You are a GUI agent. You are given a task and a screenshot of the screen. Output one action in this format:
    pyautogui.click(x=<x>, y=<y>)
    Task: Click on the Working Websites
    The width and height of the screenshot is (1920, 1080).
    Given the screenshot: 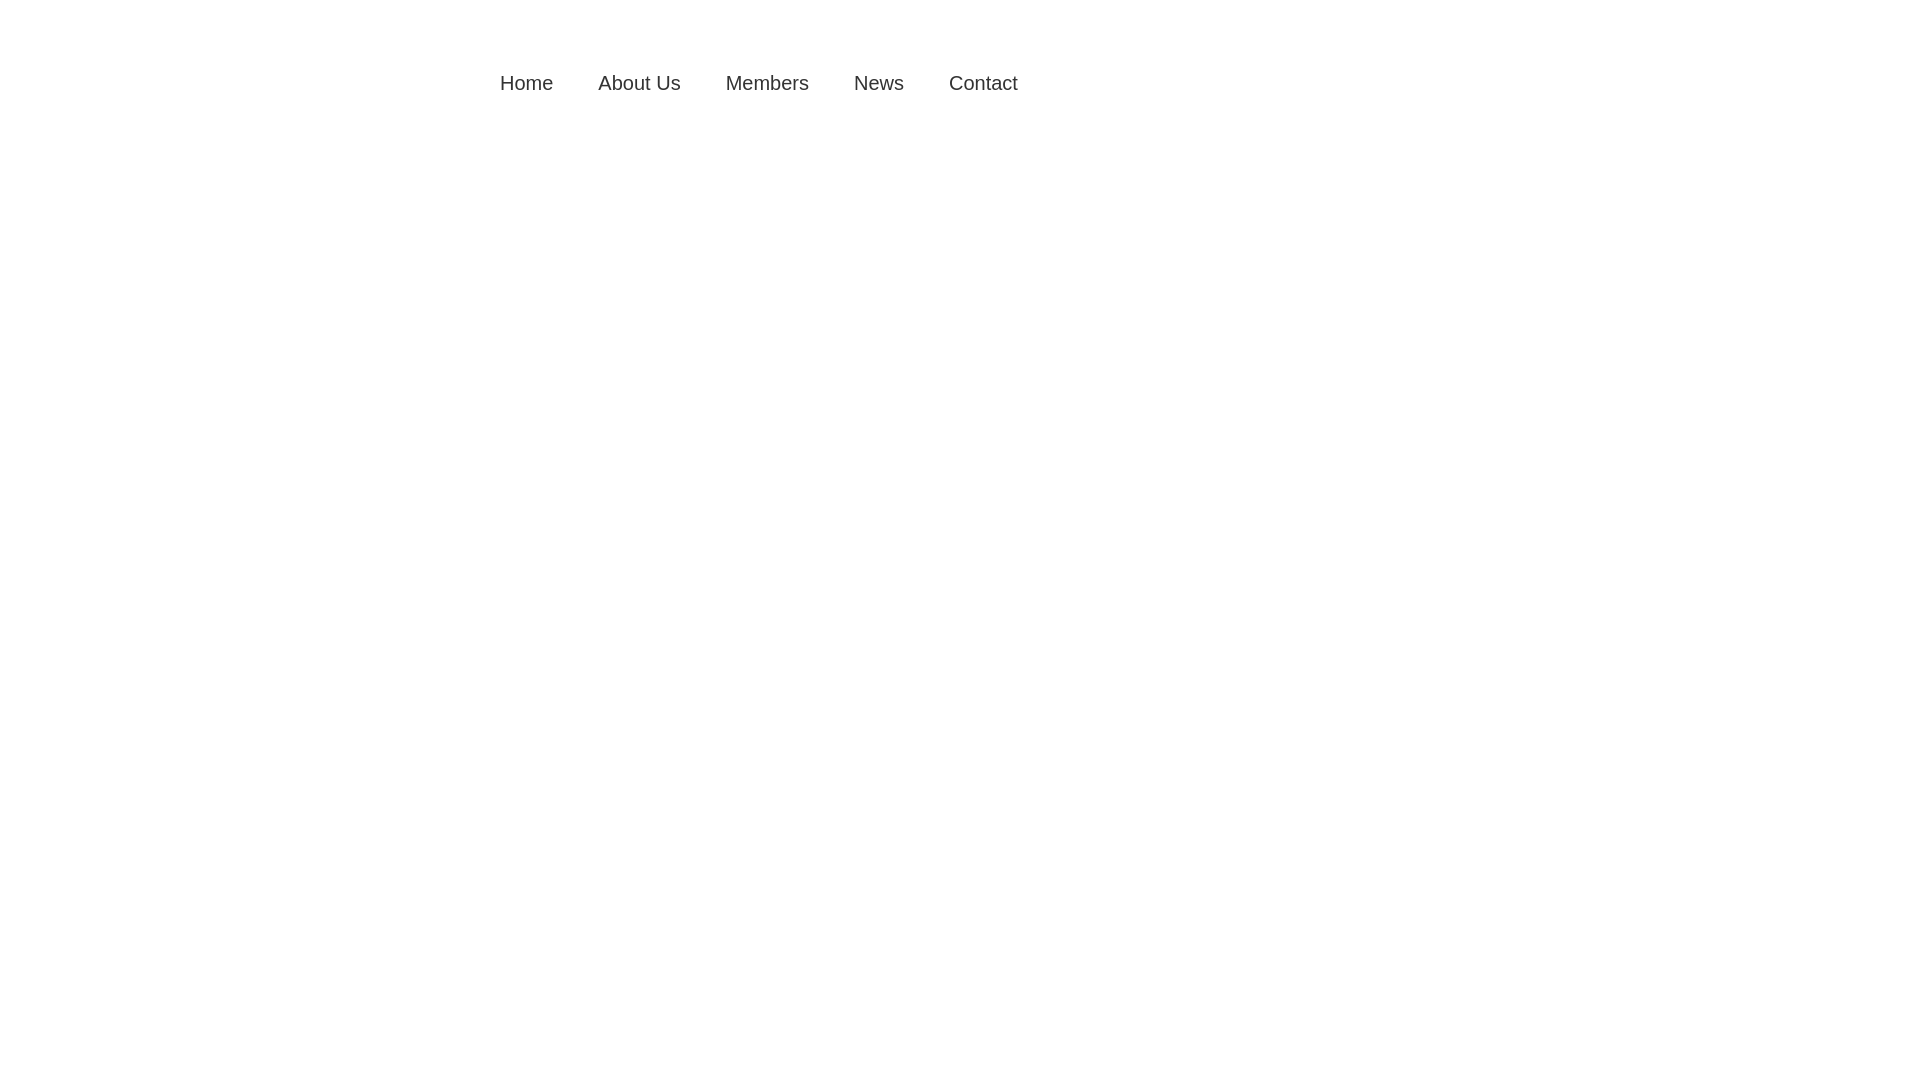 What is the action you would take?
    pyautogui.click(x=490, y=10)
    